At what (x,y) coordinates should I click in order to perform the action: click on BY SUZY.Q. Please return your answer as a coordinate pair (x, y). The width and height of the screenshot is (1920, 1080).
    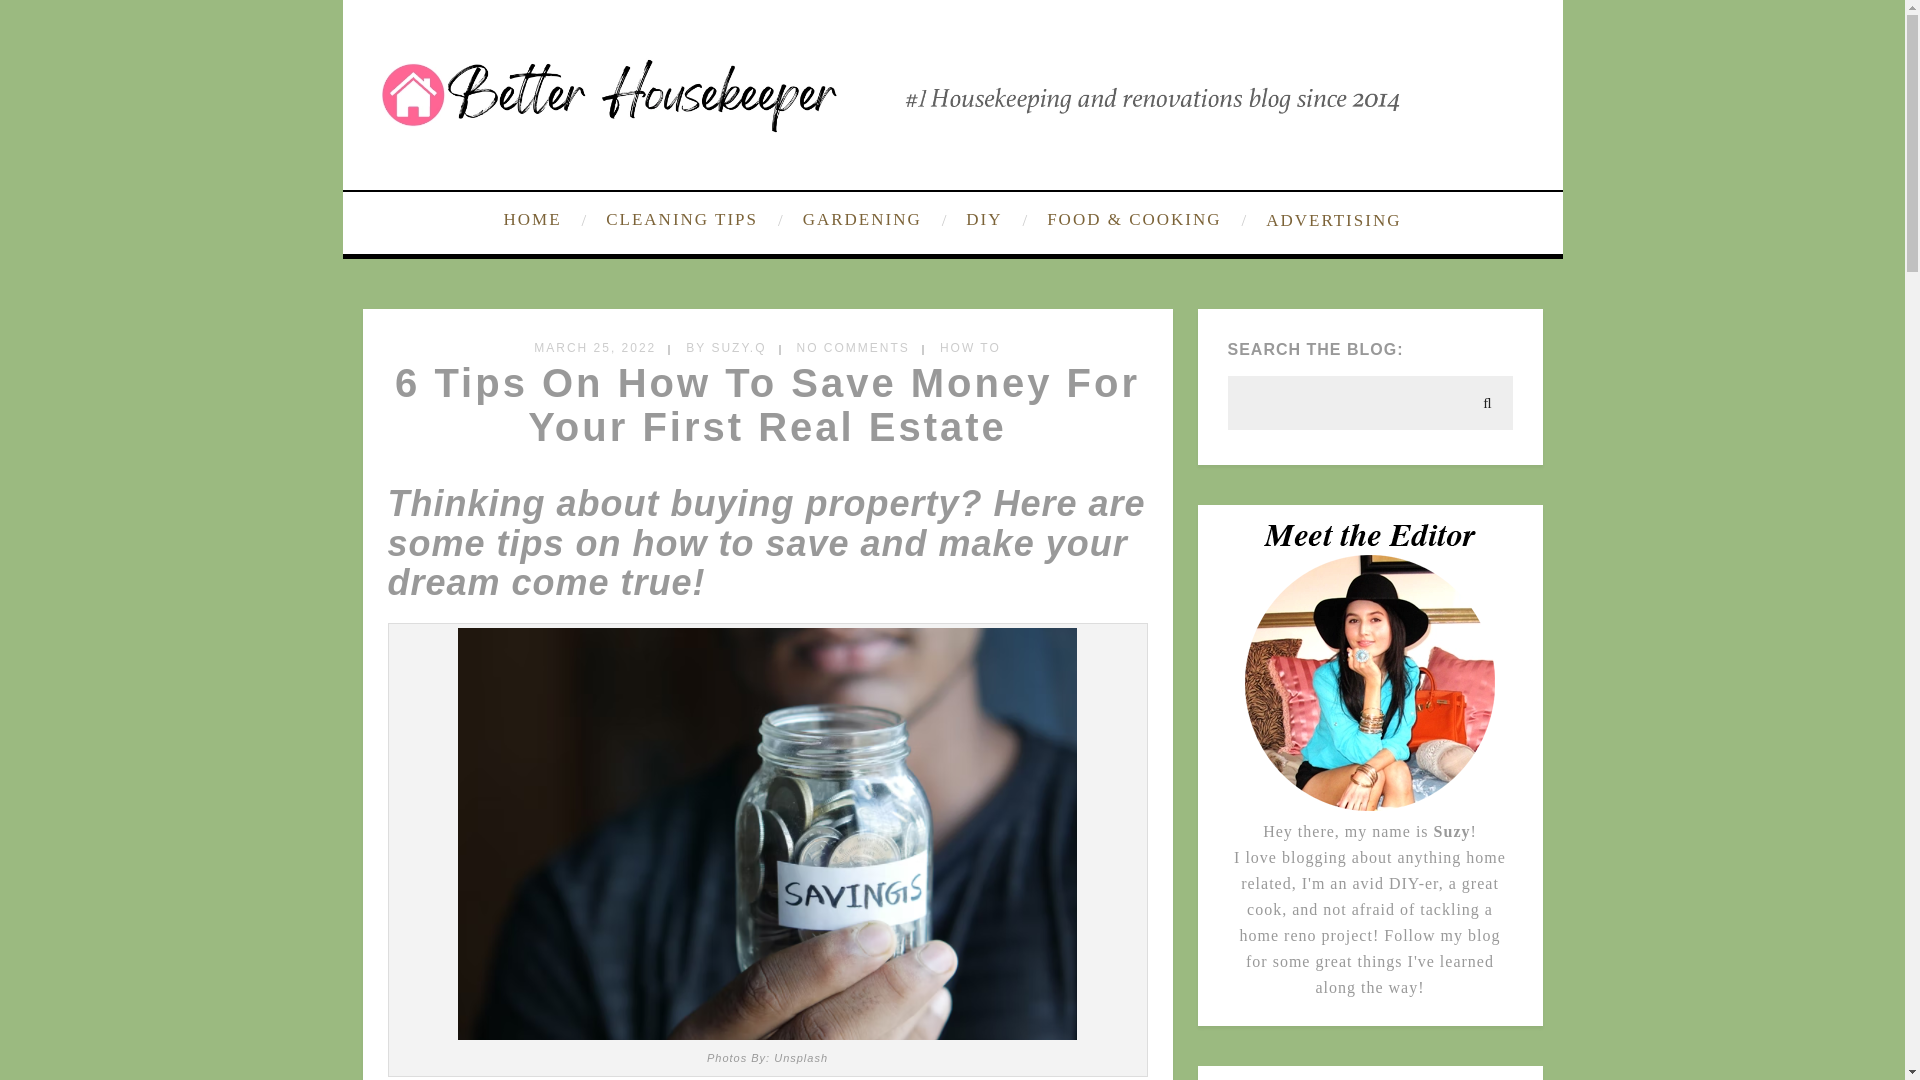
    Looking at the image, I should click on (726, 348).